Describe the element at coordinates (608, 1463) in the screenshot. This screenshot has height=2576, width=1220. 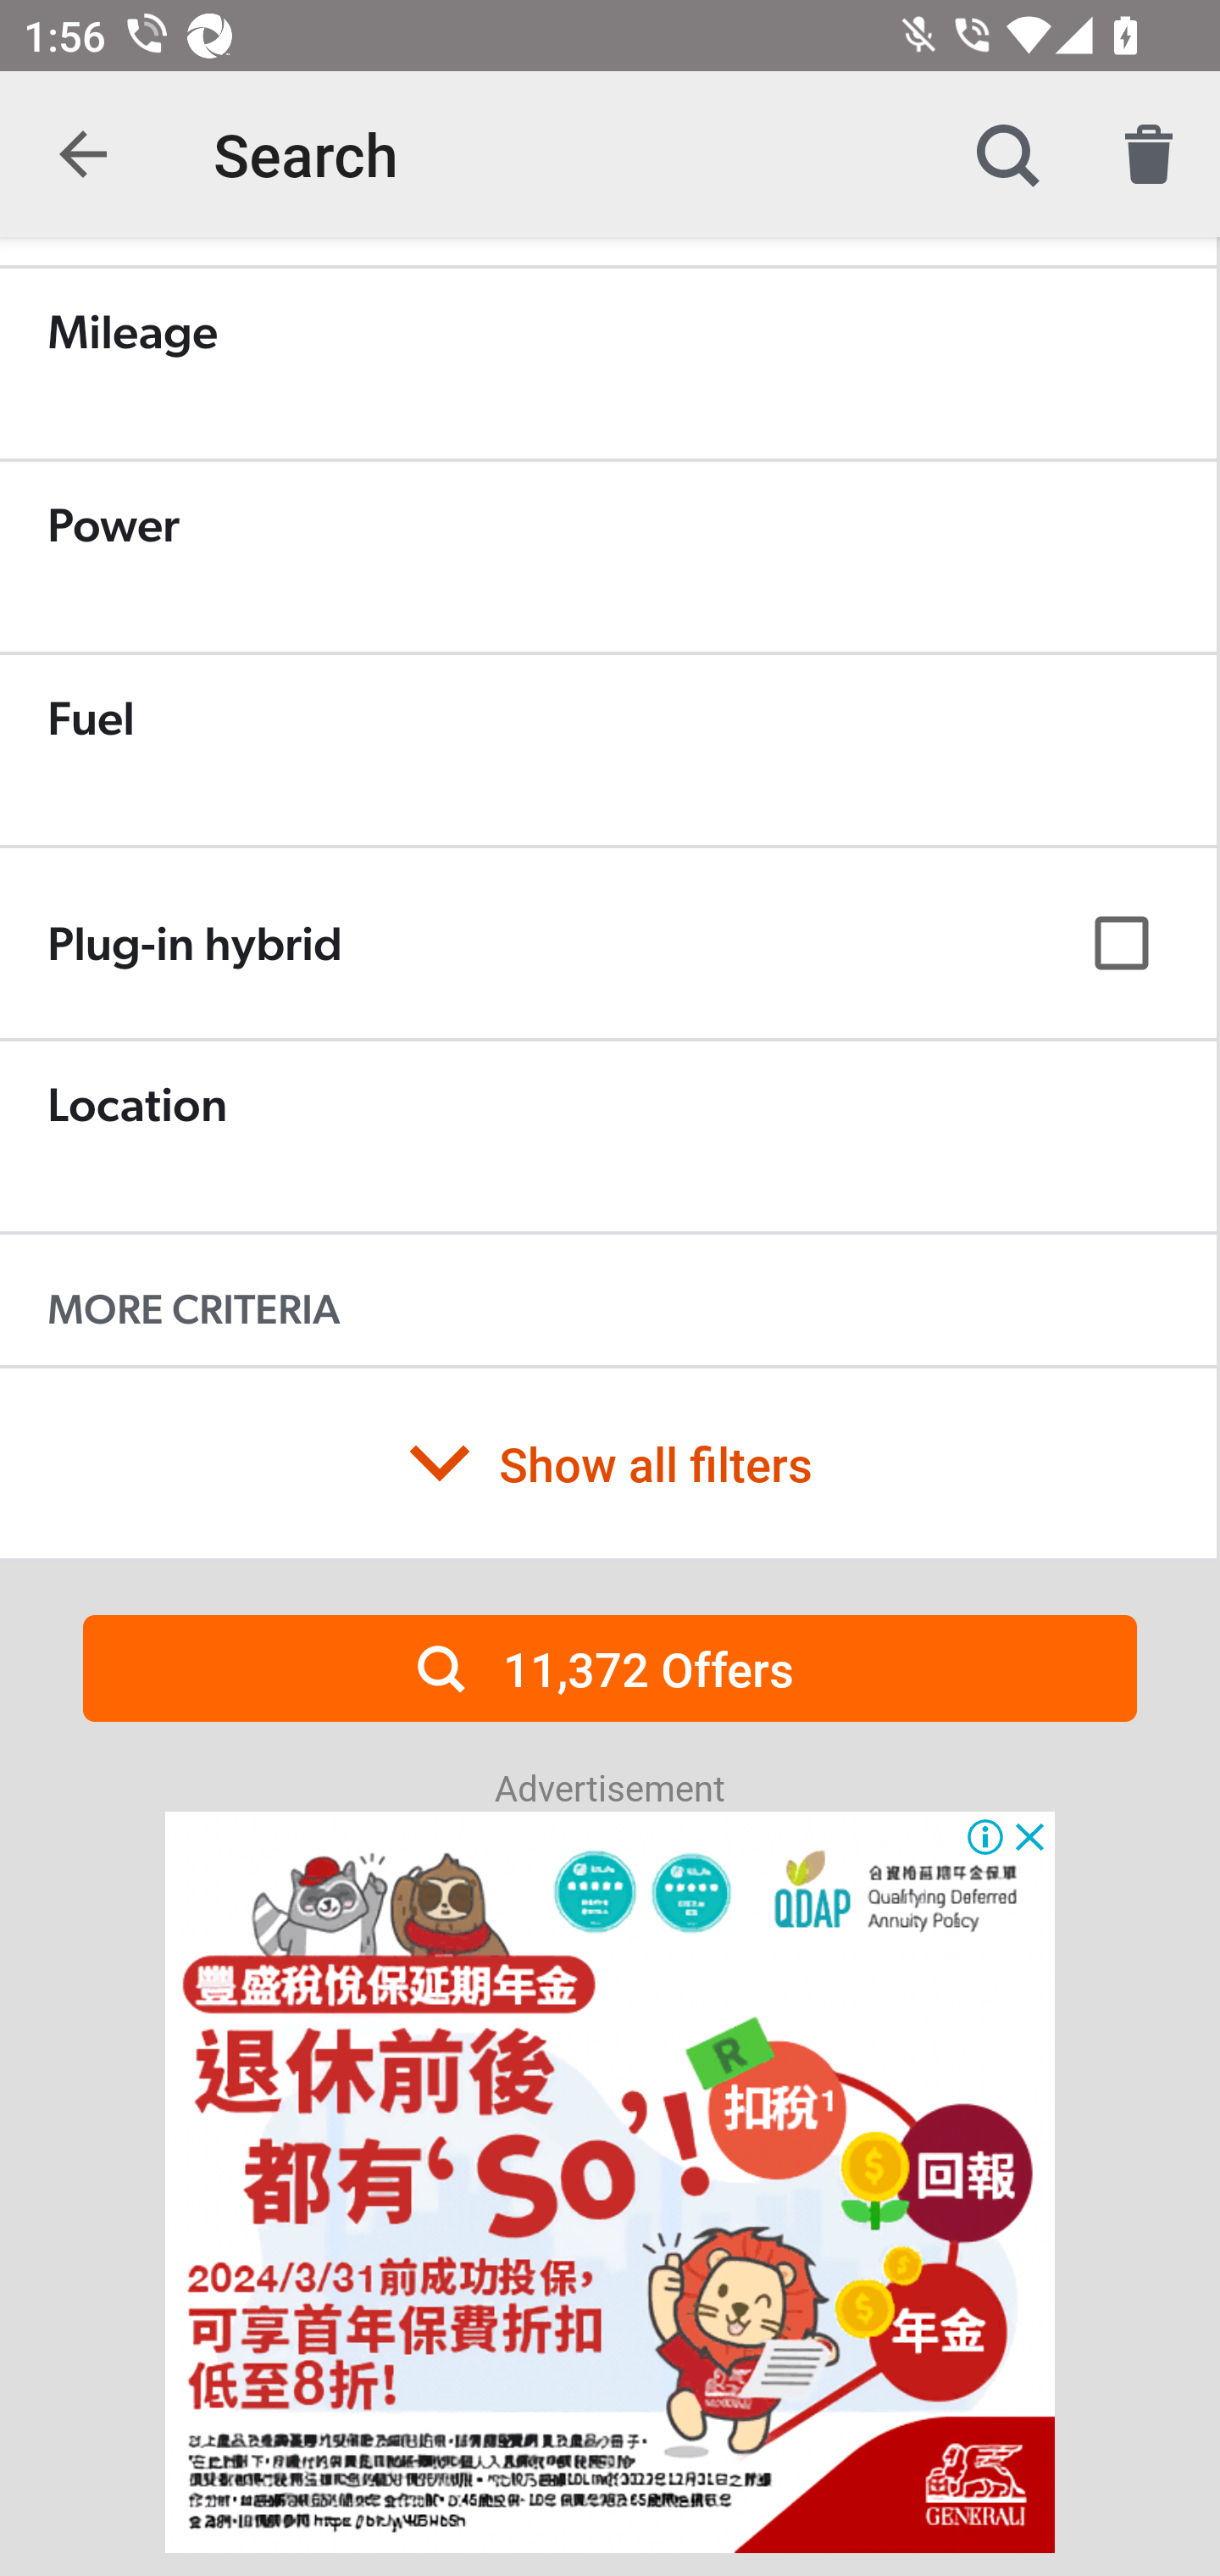
I see `Show all filters` at that location.